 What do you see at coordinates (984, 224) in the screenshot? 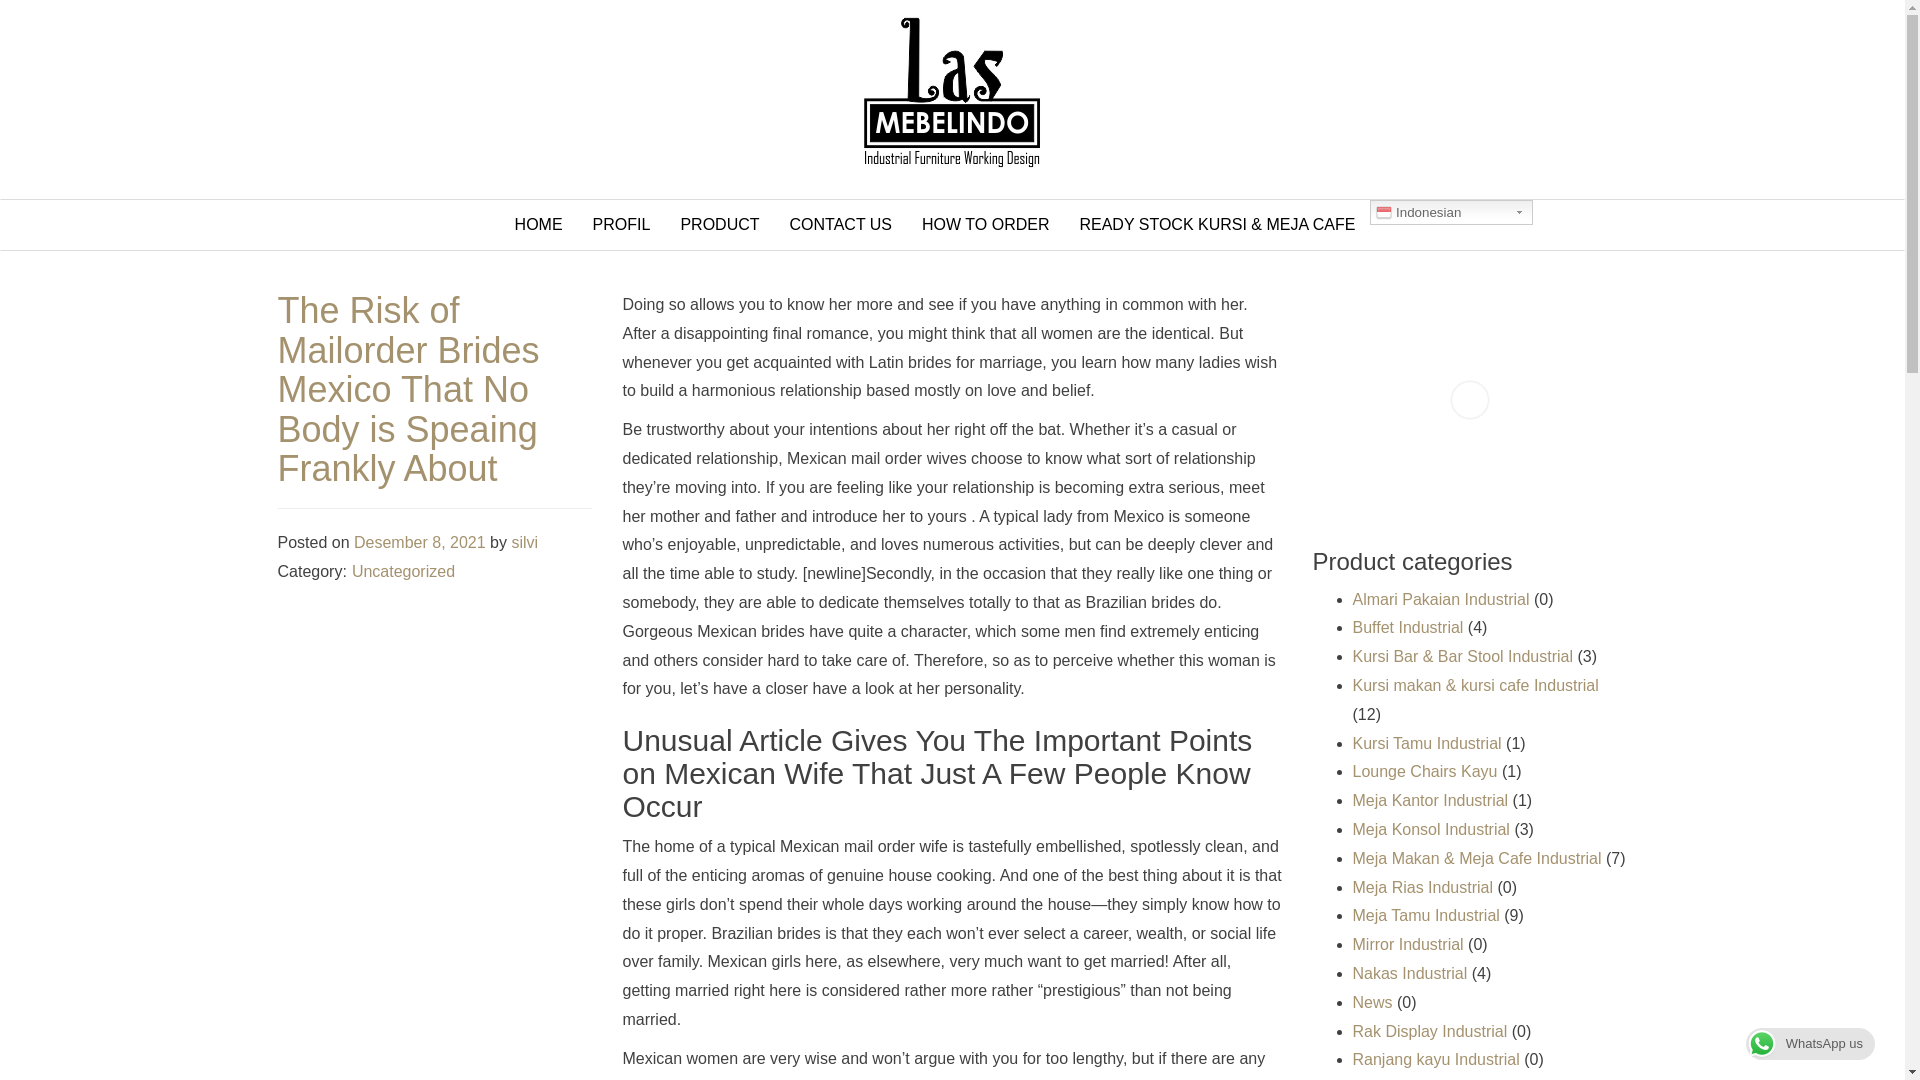
I see `HOW TO ORDER` at bounding box center [984, 224].